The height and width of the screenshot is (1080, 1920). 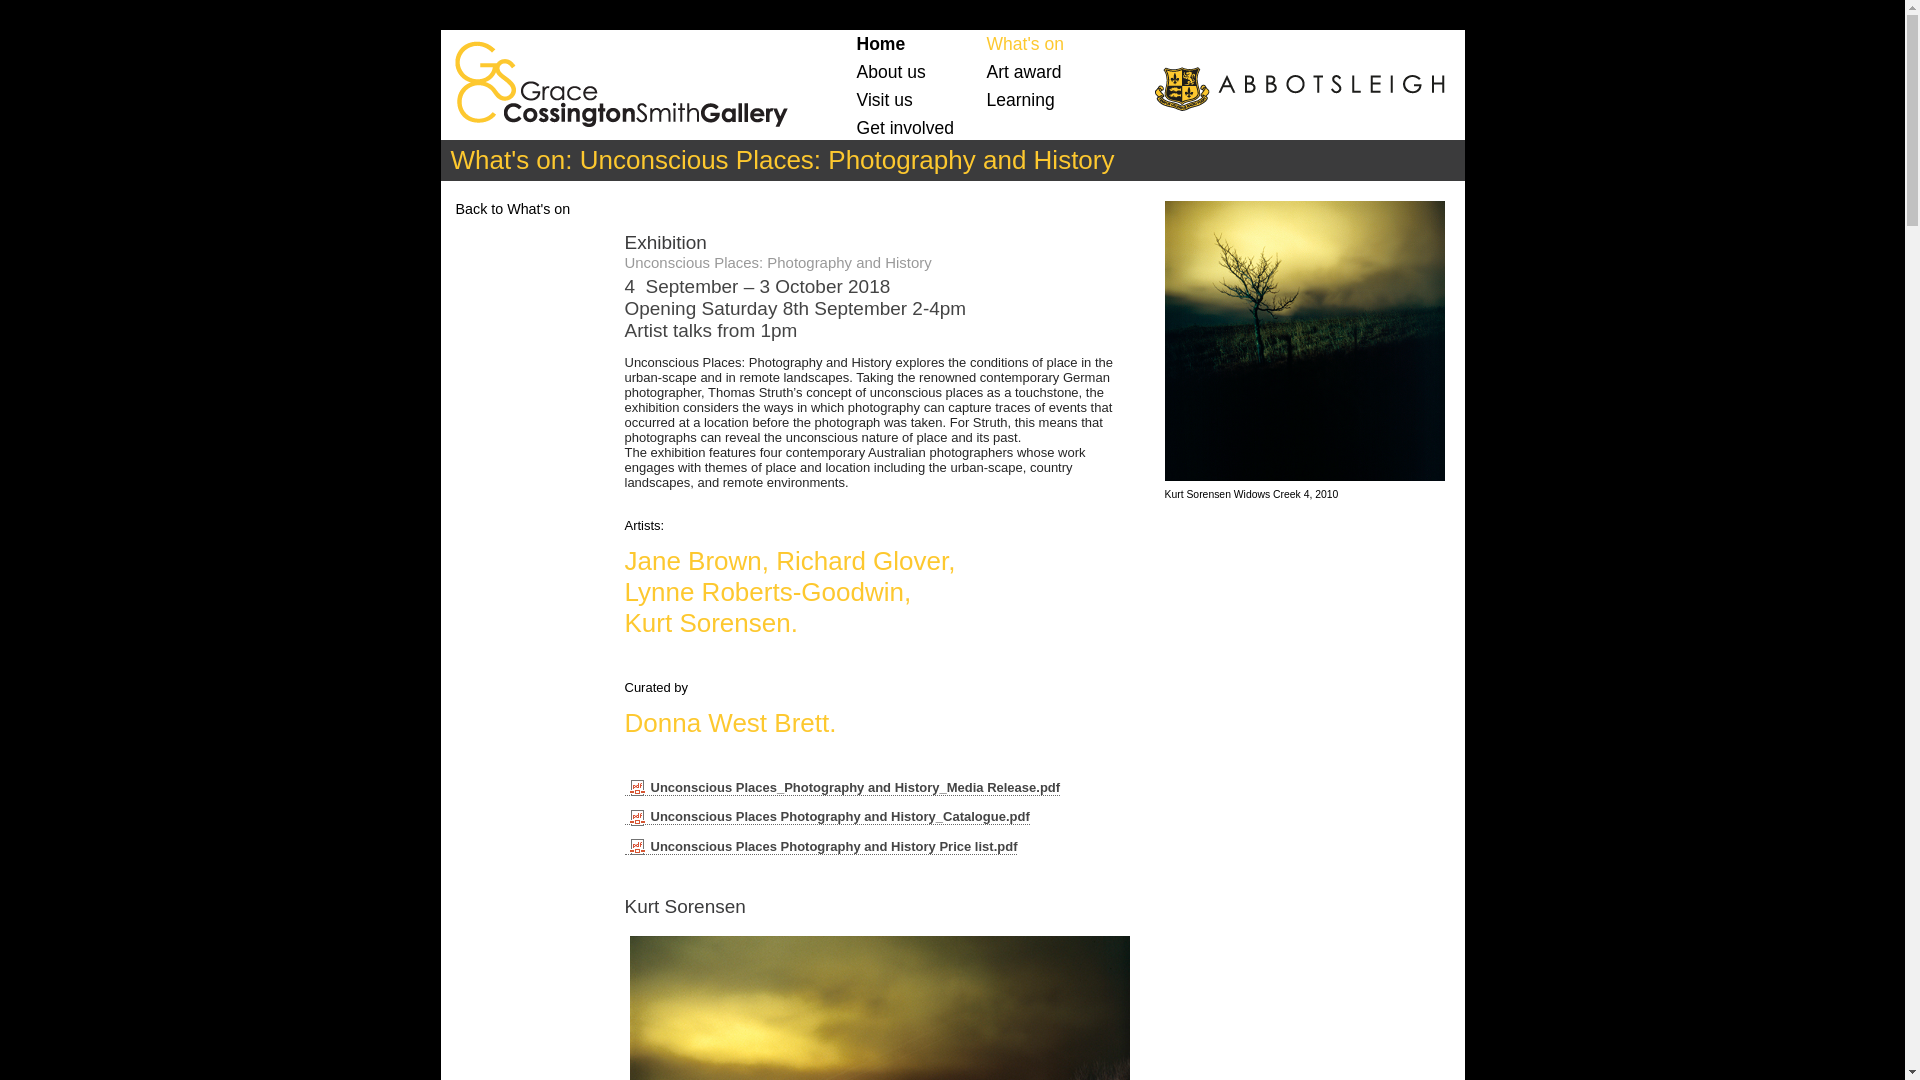 What do you see at coordinates (1021, 100) in the screenshot?
I see `Learning` at bounding box center [1021, 100].